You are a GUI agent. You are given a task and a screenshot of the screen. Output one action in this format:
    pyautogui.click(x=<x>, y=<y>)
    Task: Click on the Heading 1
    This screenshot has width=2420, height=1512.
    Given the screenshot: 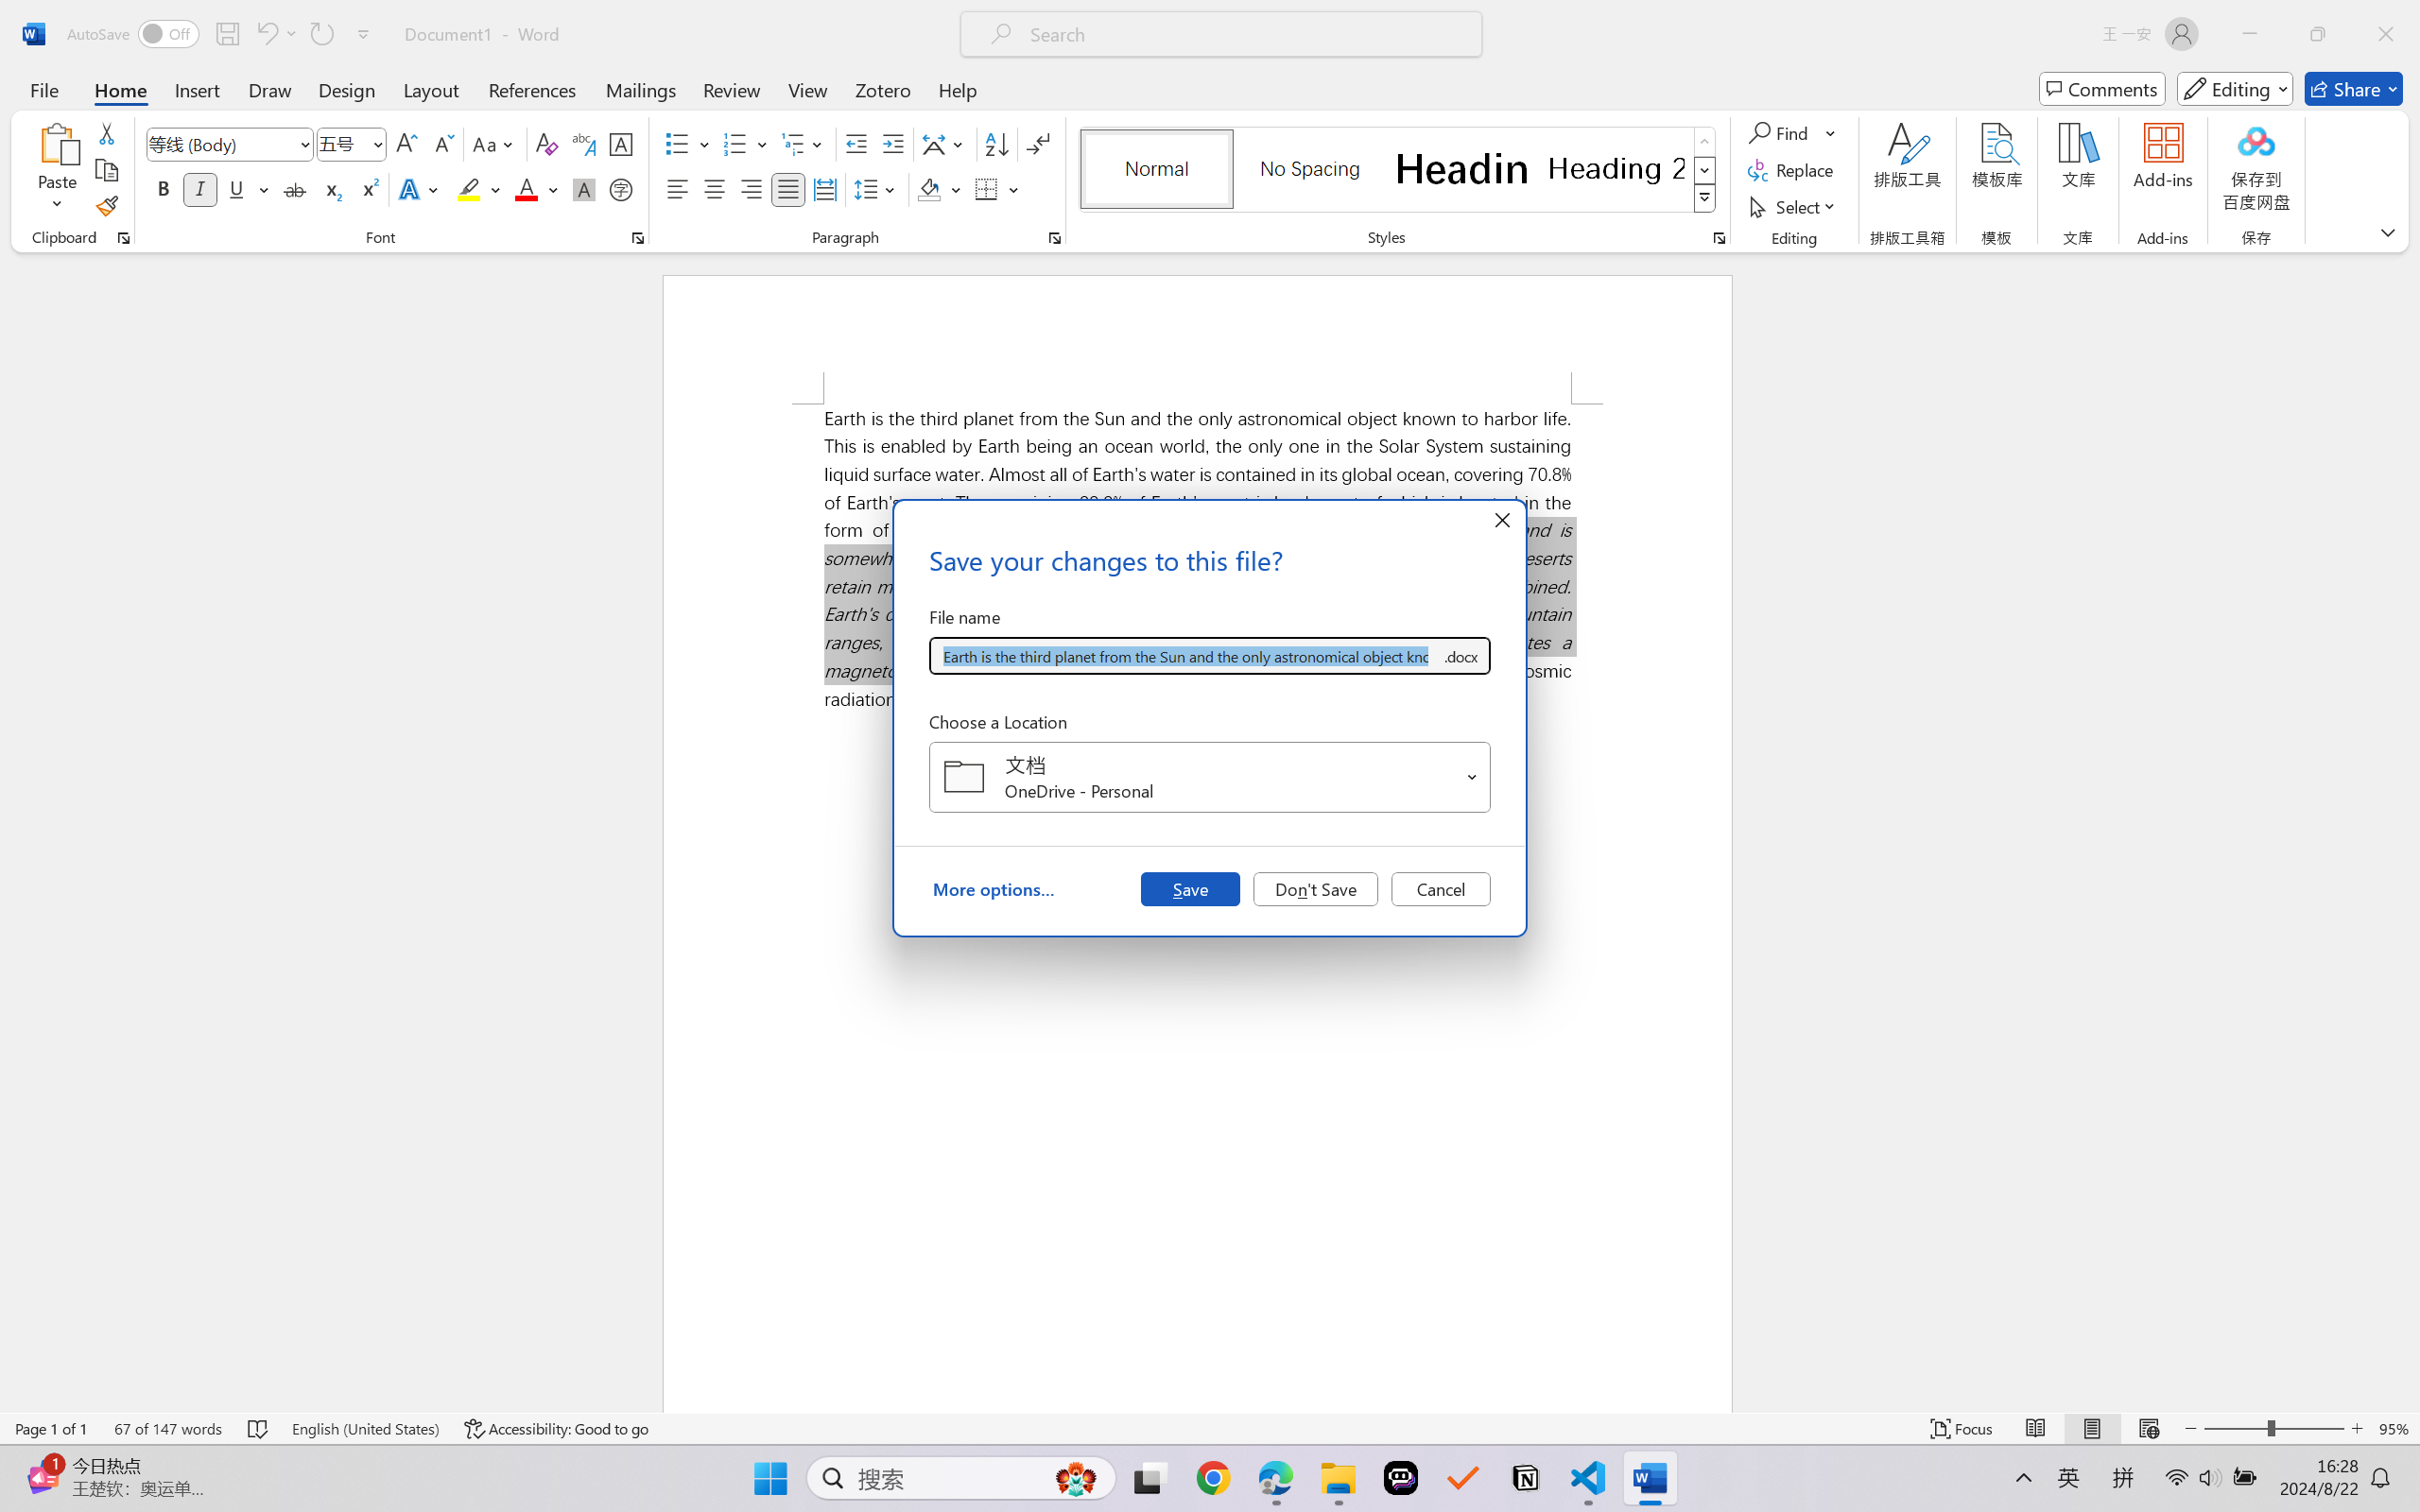 What is the action you would take?
    pyautogui.click(x=1462, y=168)
    